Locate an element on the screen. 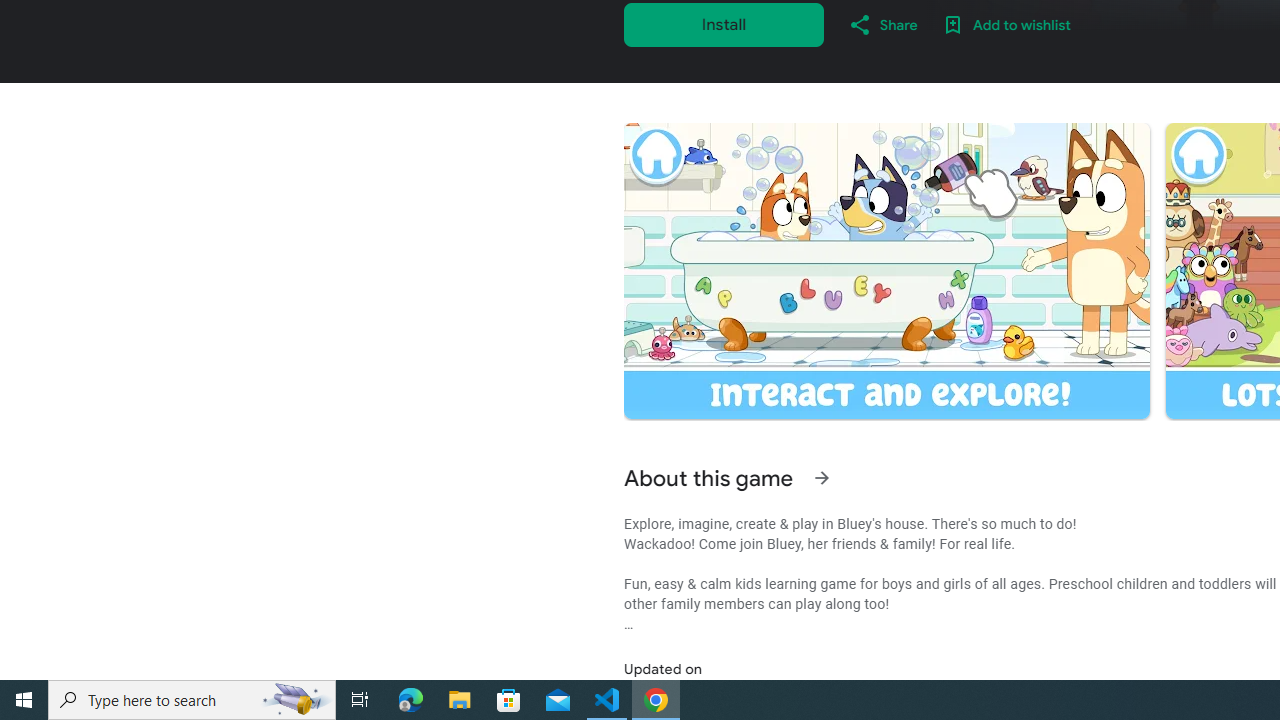 The width and height of the screenshot is (1280, 720). Screenshot image is located at coordinates (886, 271).